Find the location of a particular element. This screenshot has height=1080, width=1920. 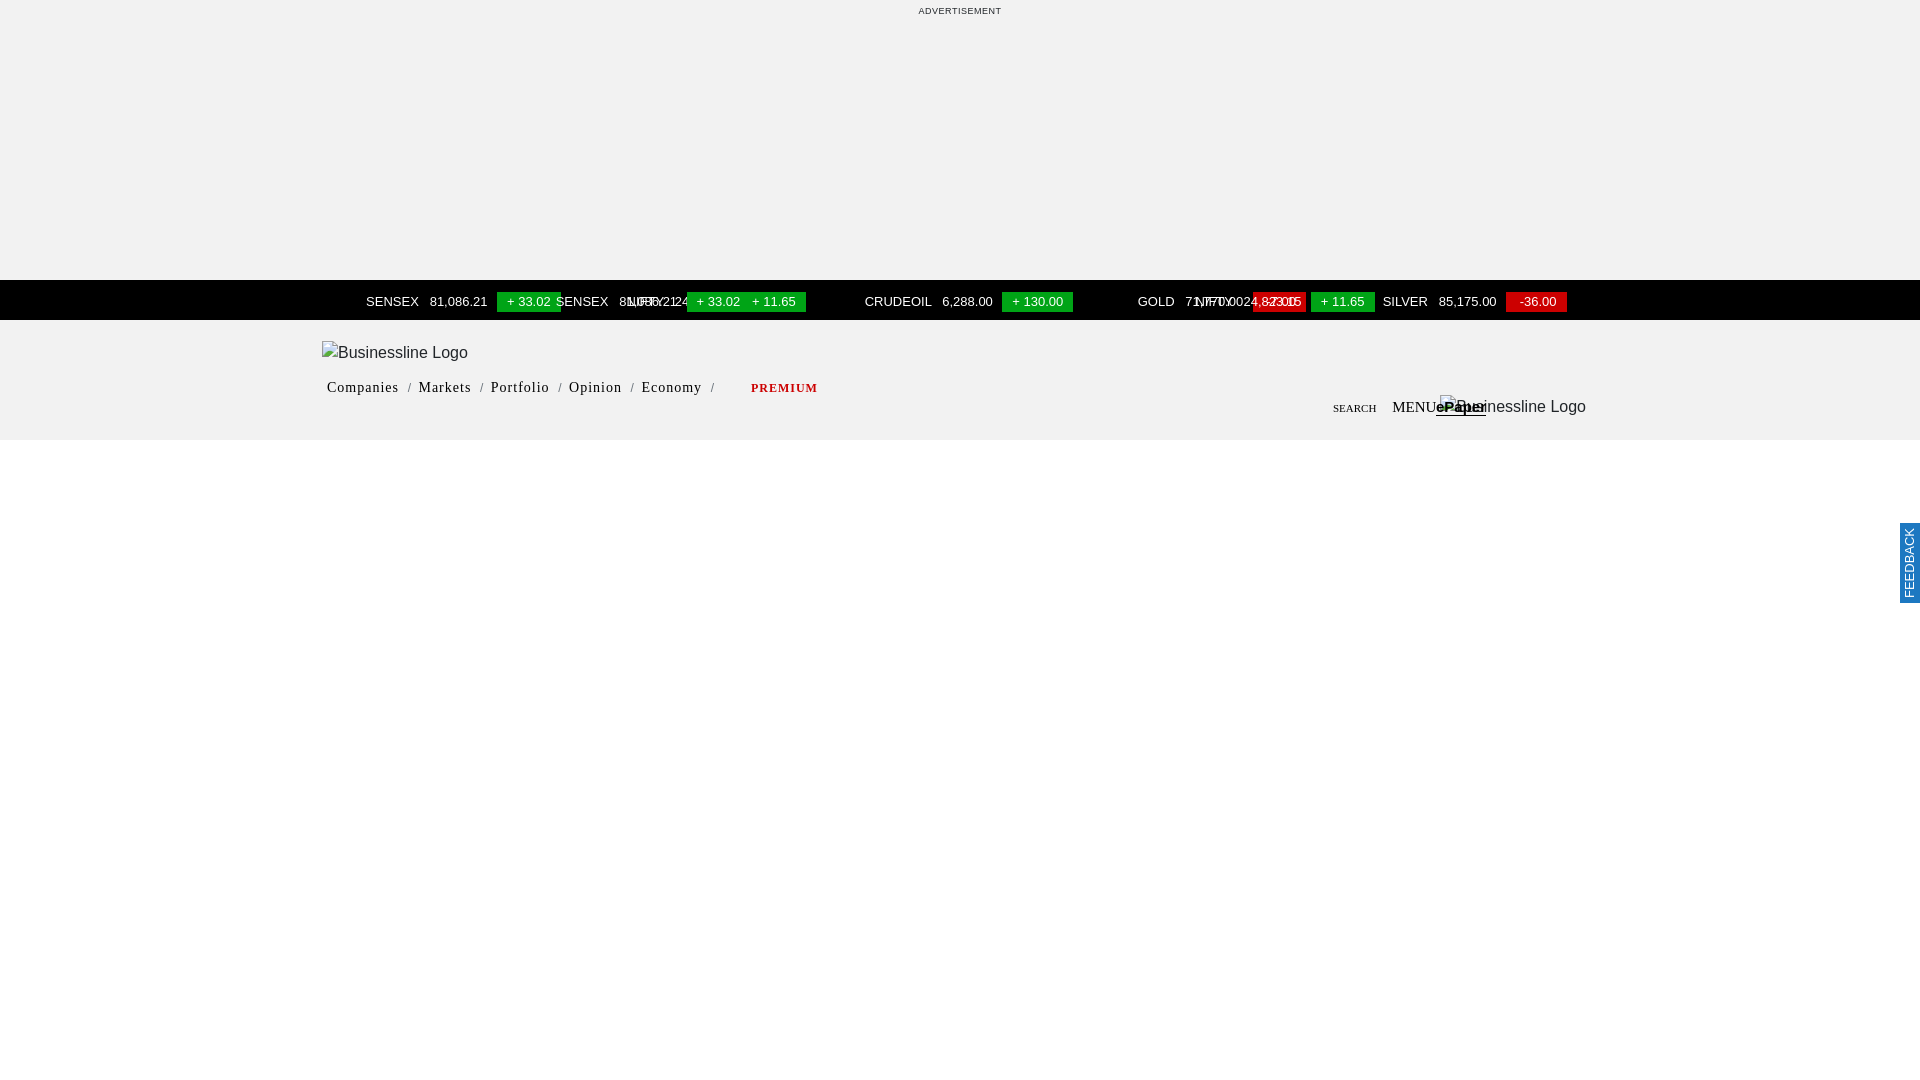

Companies is located at coordinates (362, 388).